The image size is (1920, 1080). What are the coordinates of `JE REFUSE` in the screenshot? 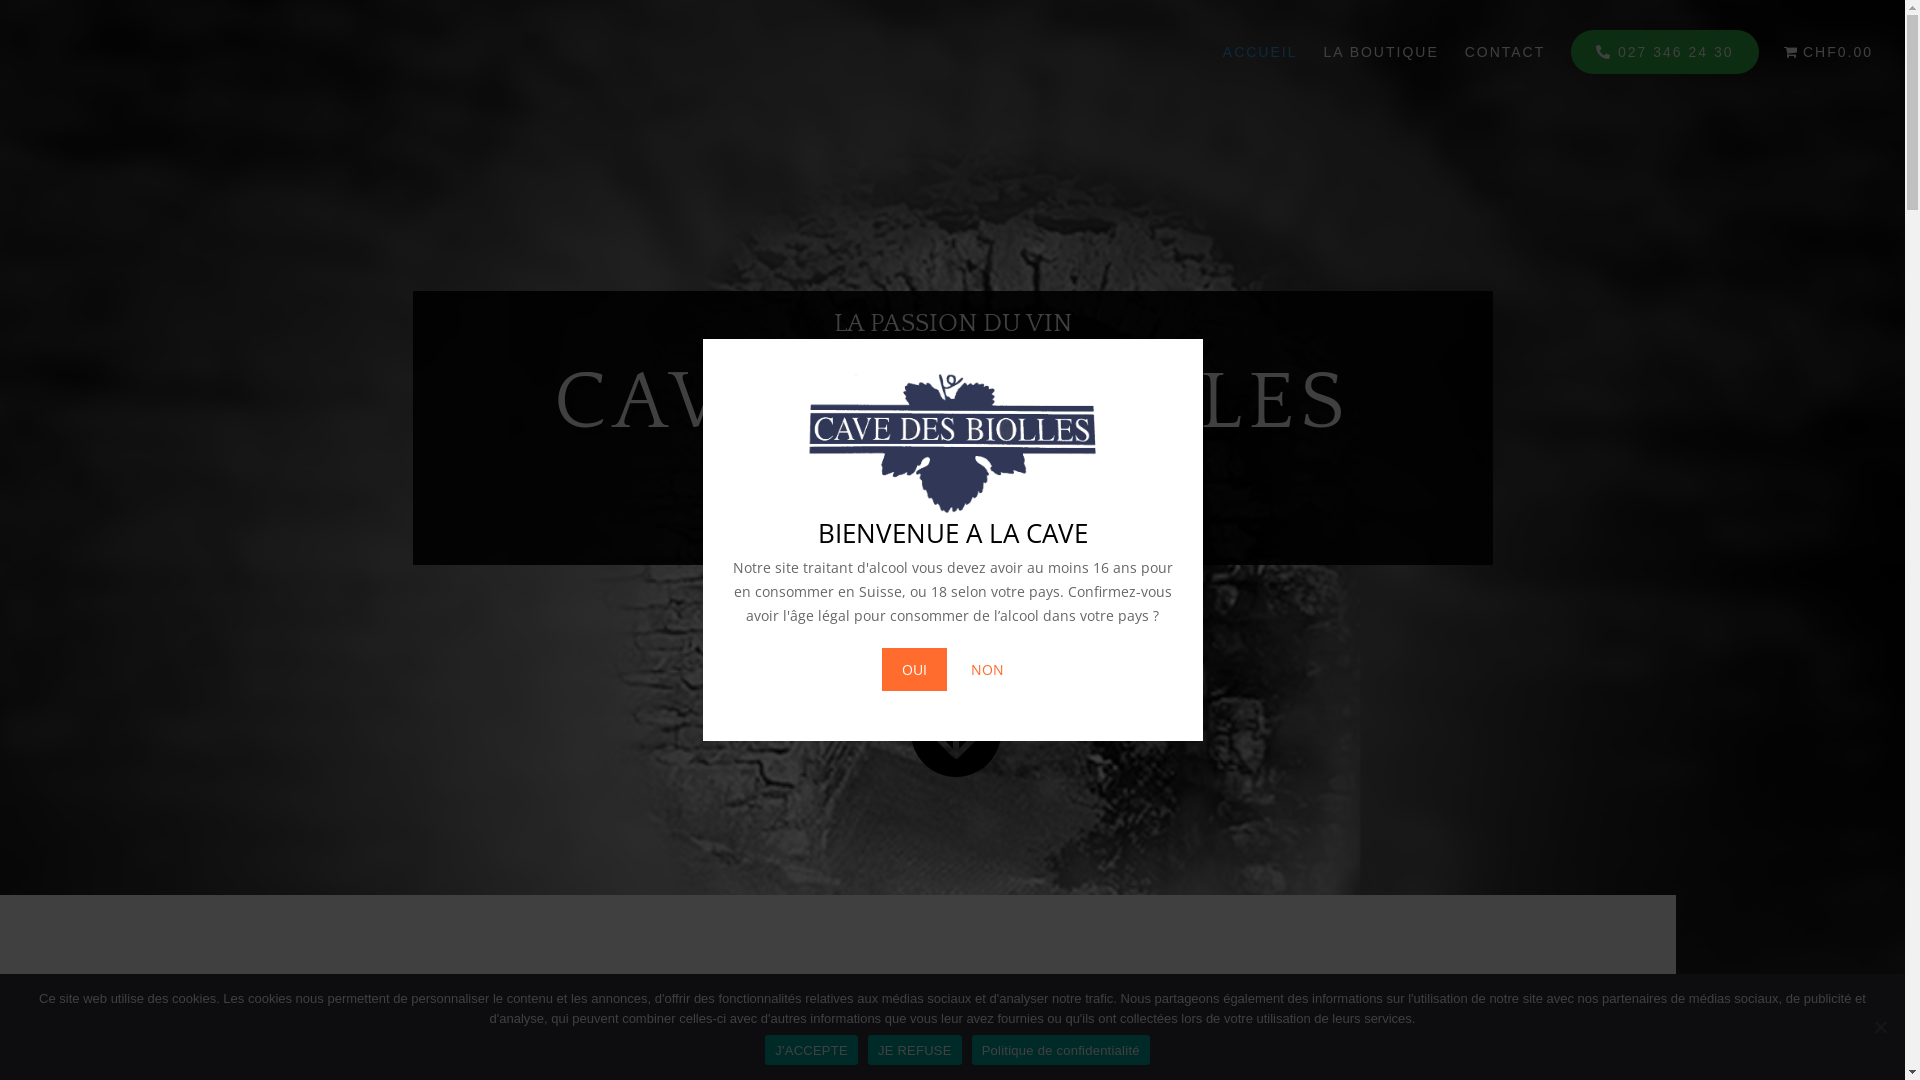 It's located at (915, 1050).